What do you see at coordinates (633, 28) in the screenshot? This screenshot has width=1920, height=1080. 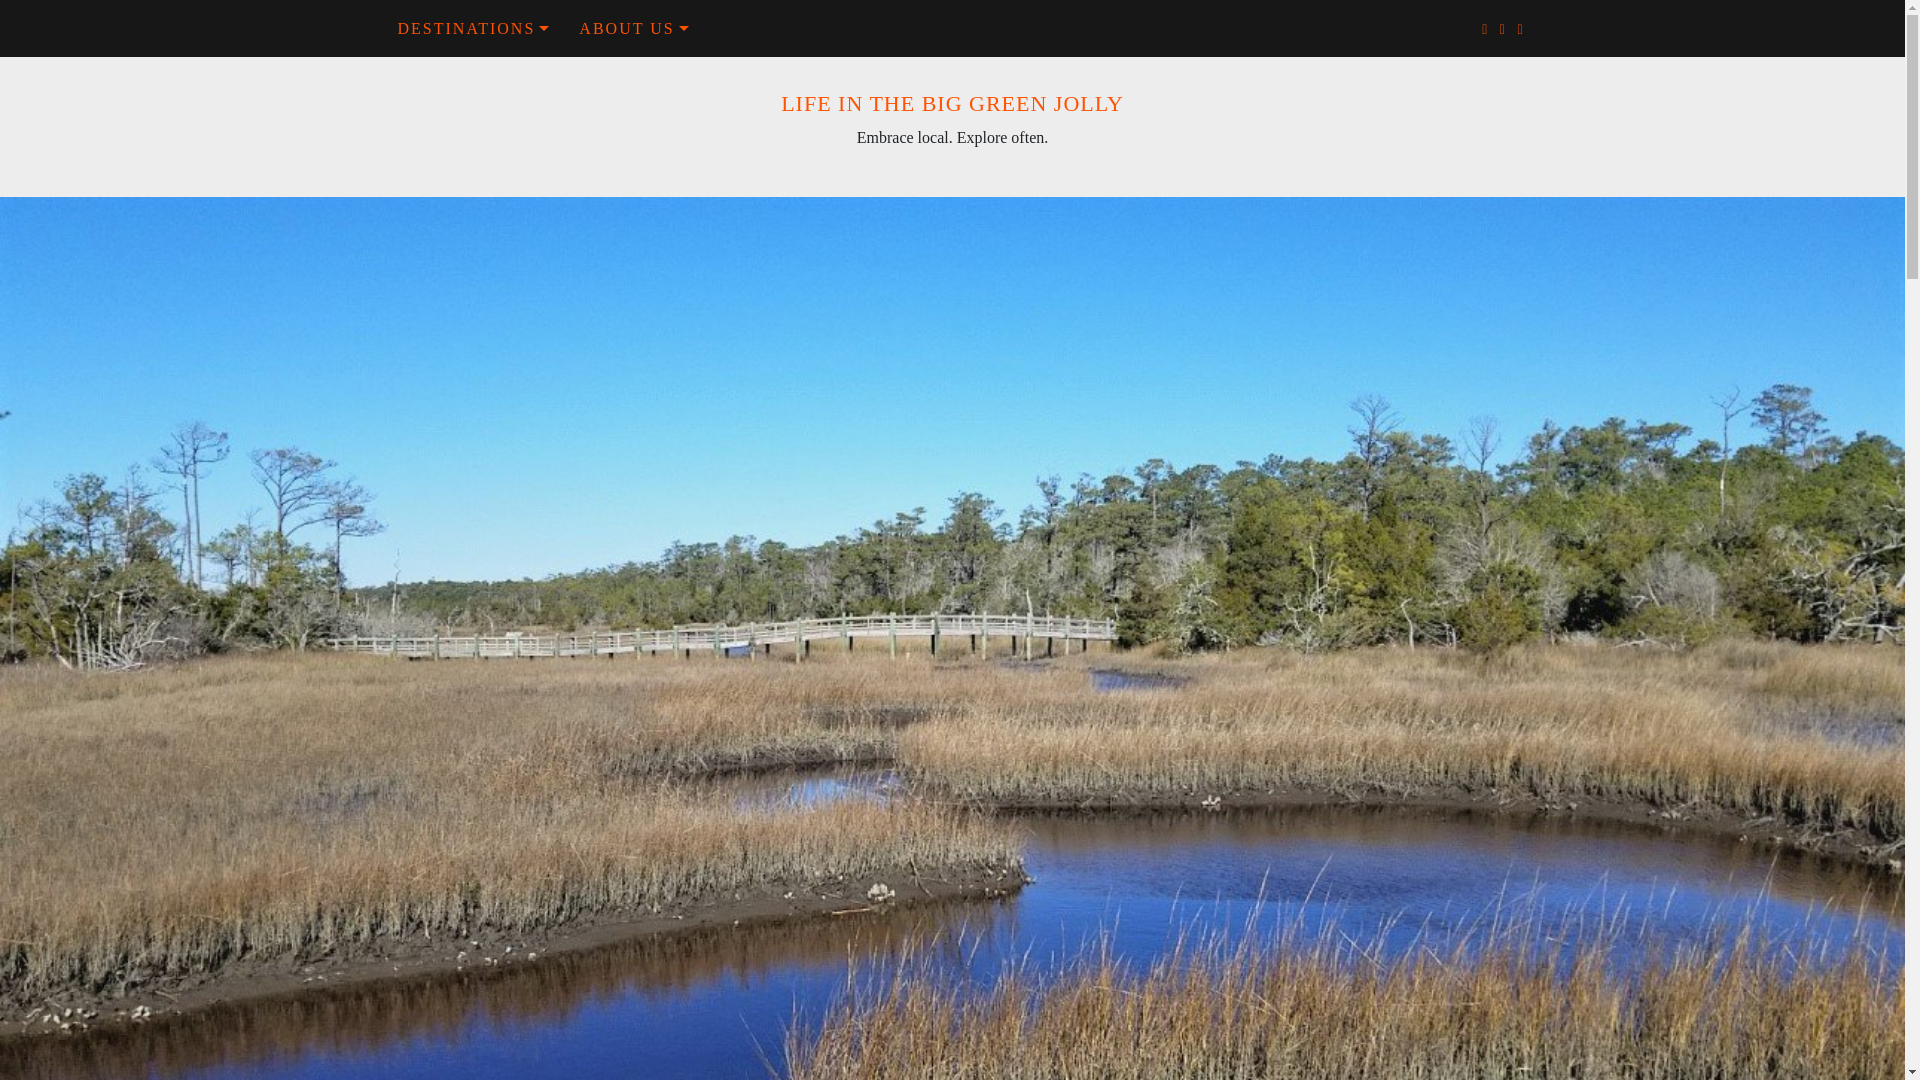 I see `ABOUT US` at bounding box center [633, 28].